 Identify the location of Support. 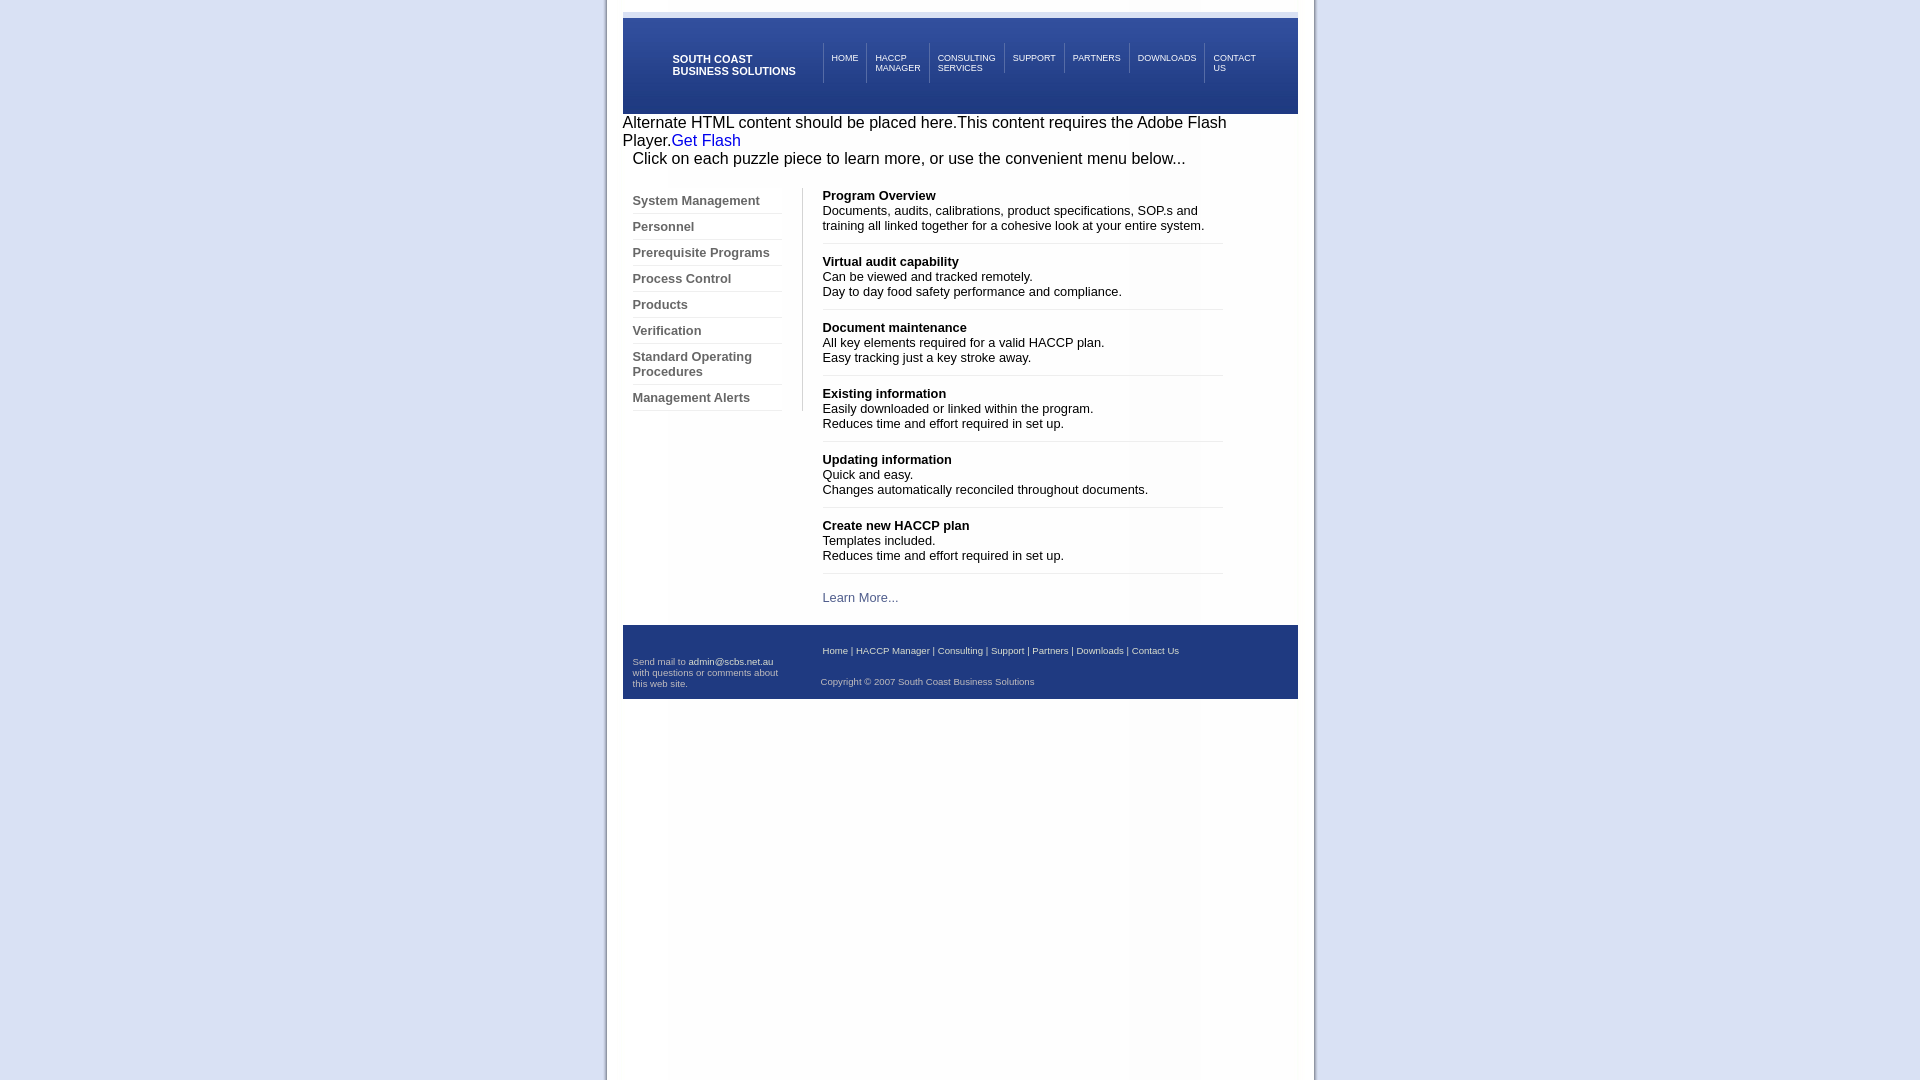
(1008, 650).